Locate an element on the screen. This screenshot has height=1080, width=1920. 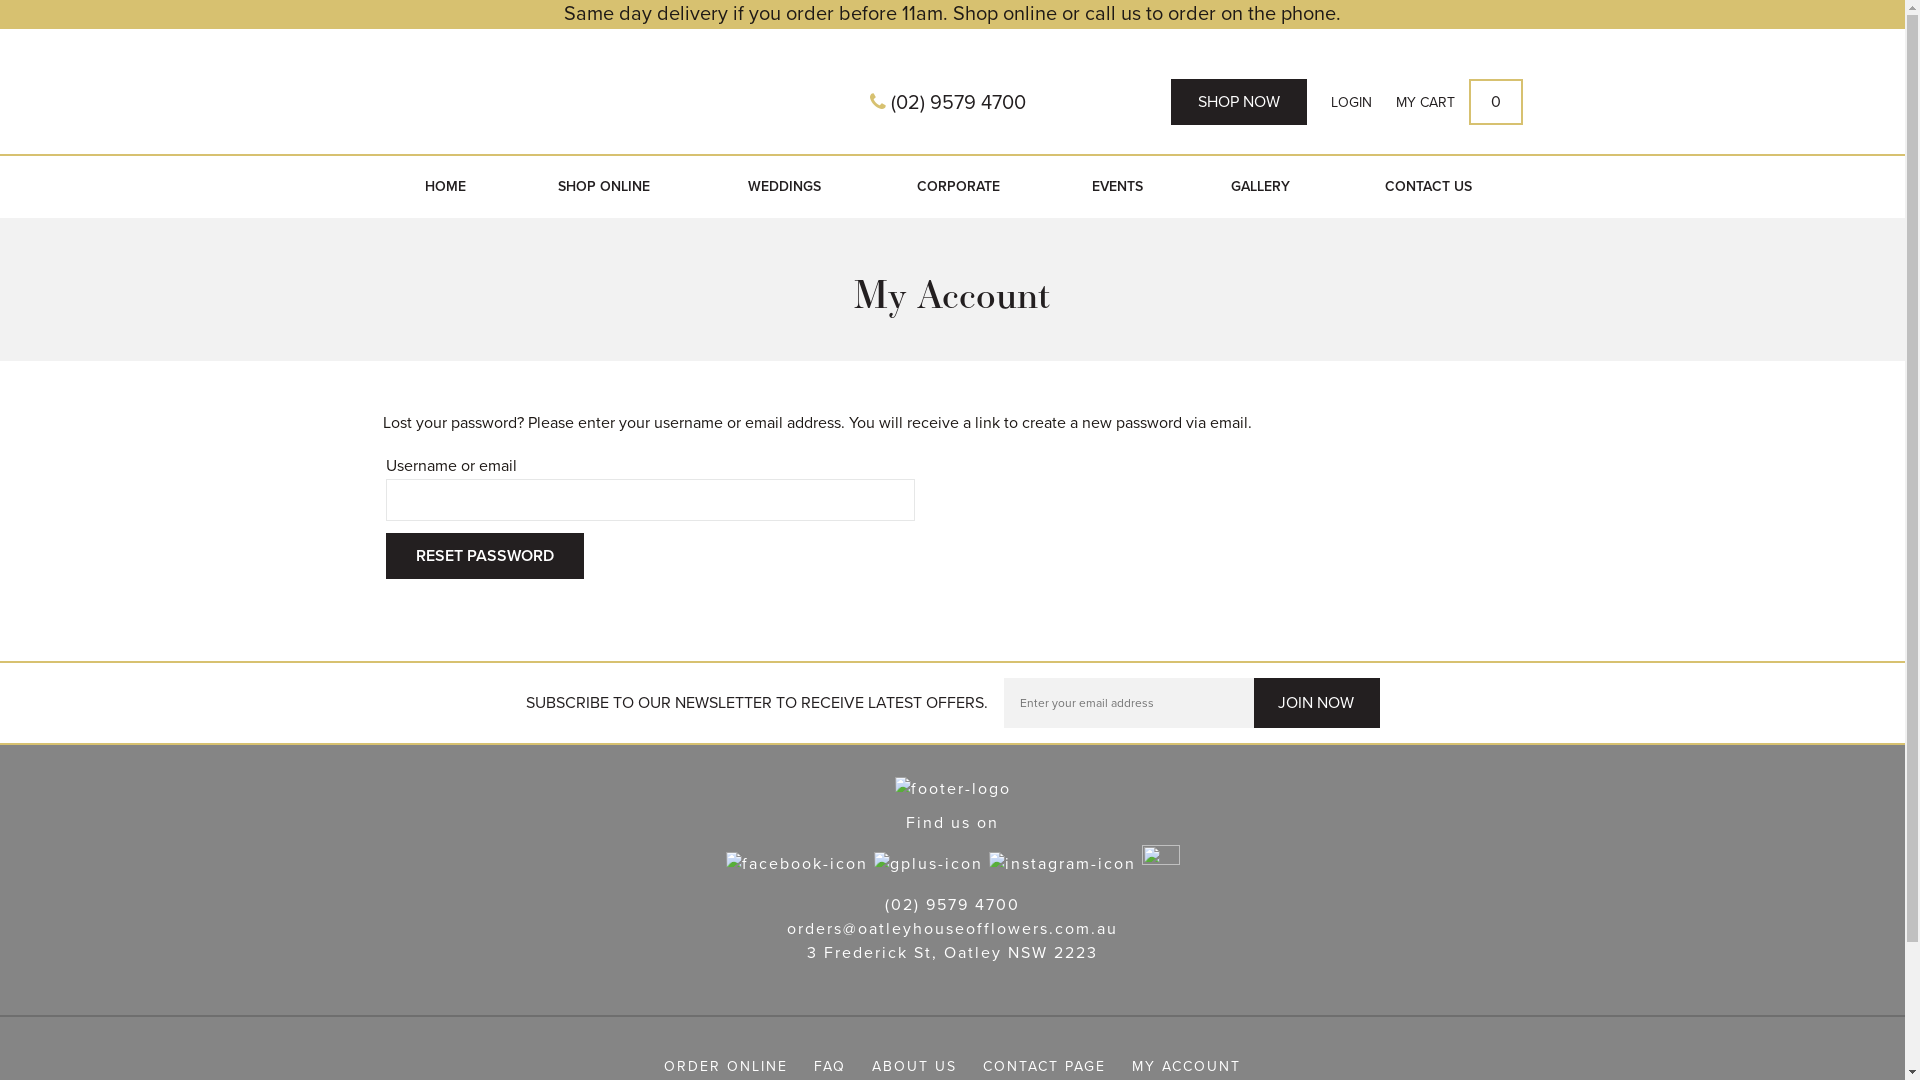
HOME is located at coordinates (445, 187).